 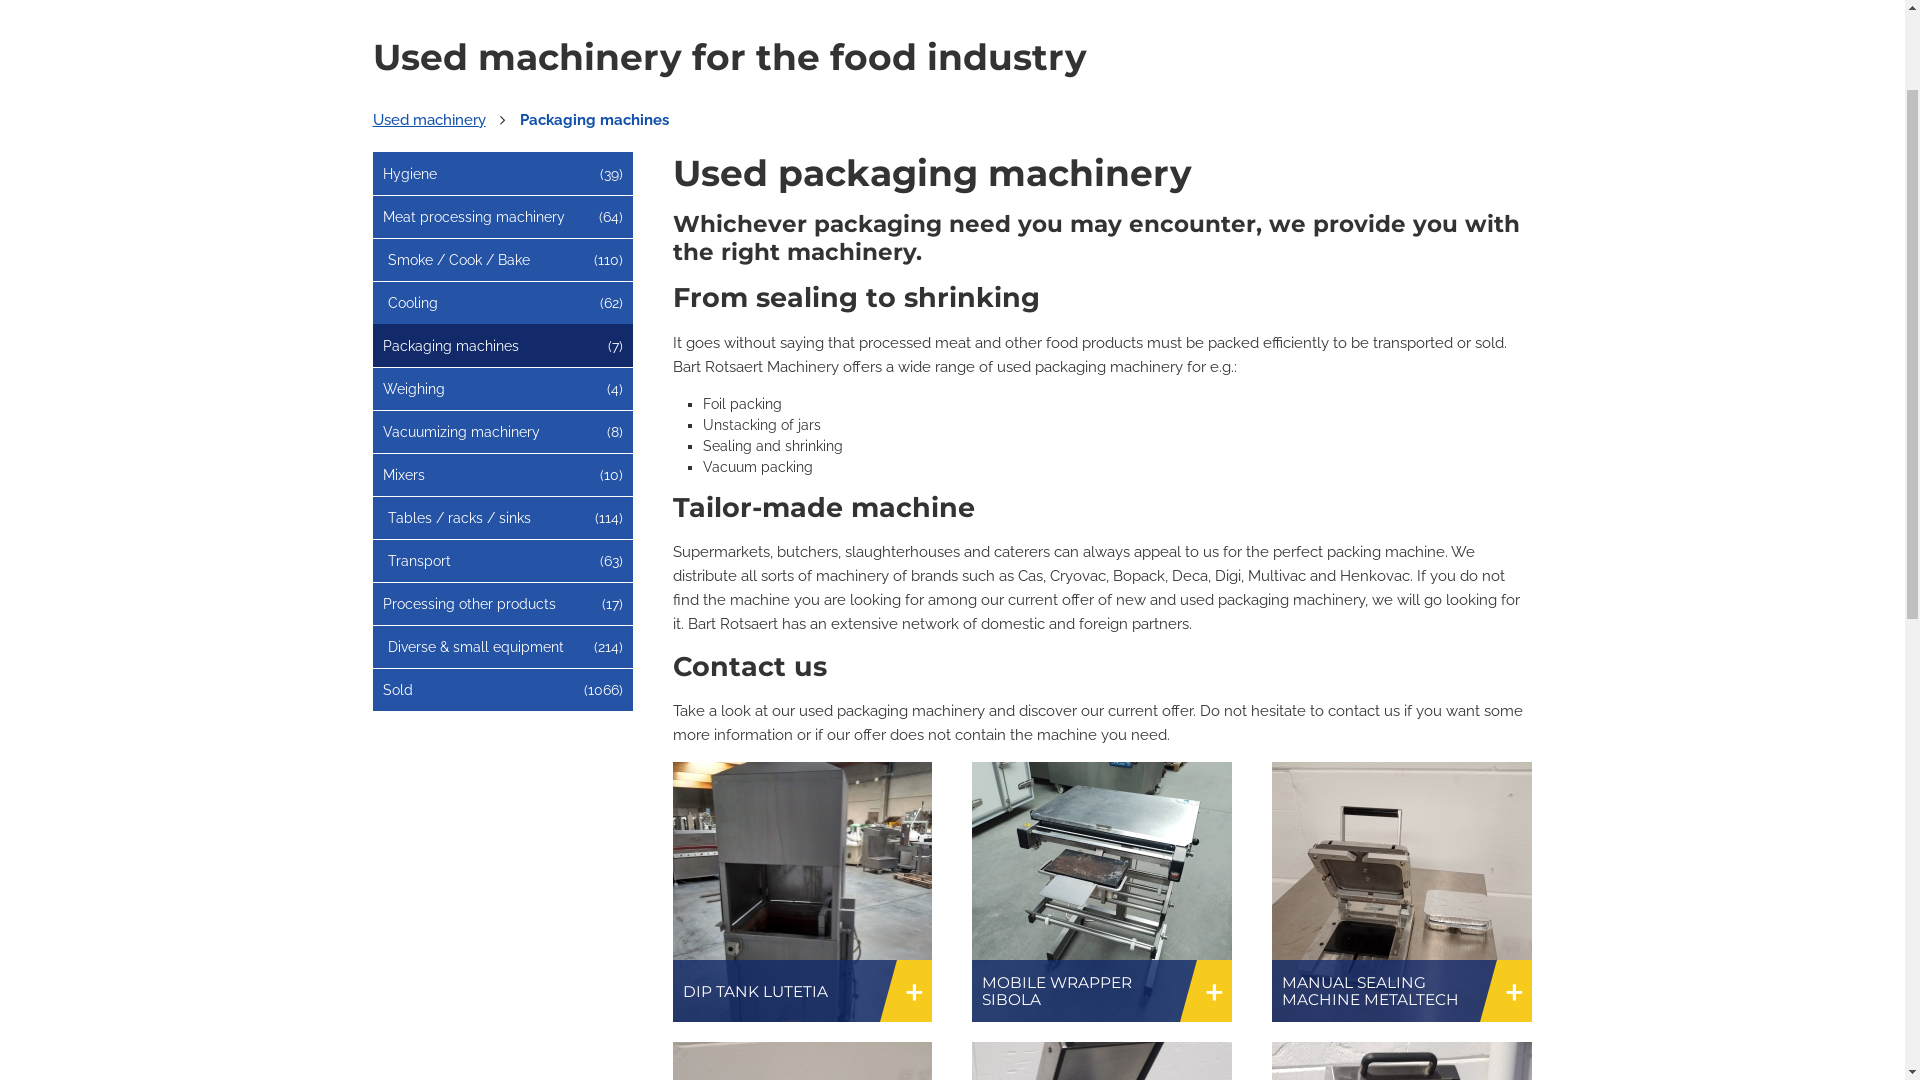 I want to click on Login, so click(x=996, y=20).